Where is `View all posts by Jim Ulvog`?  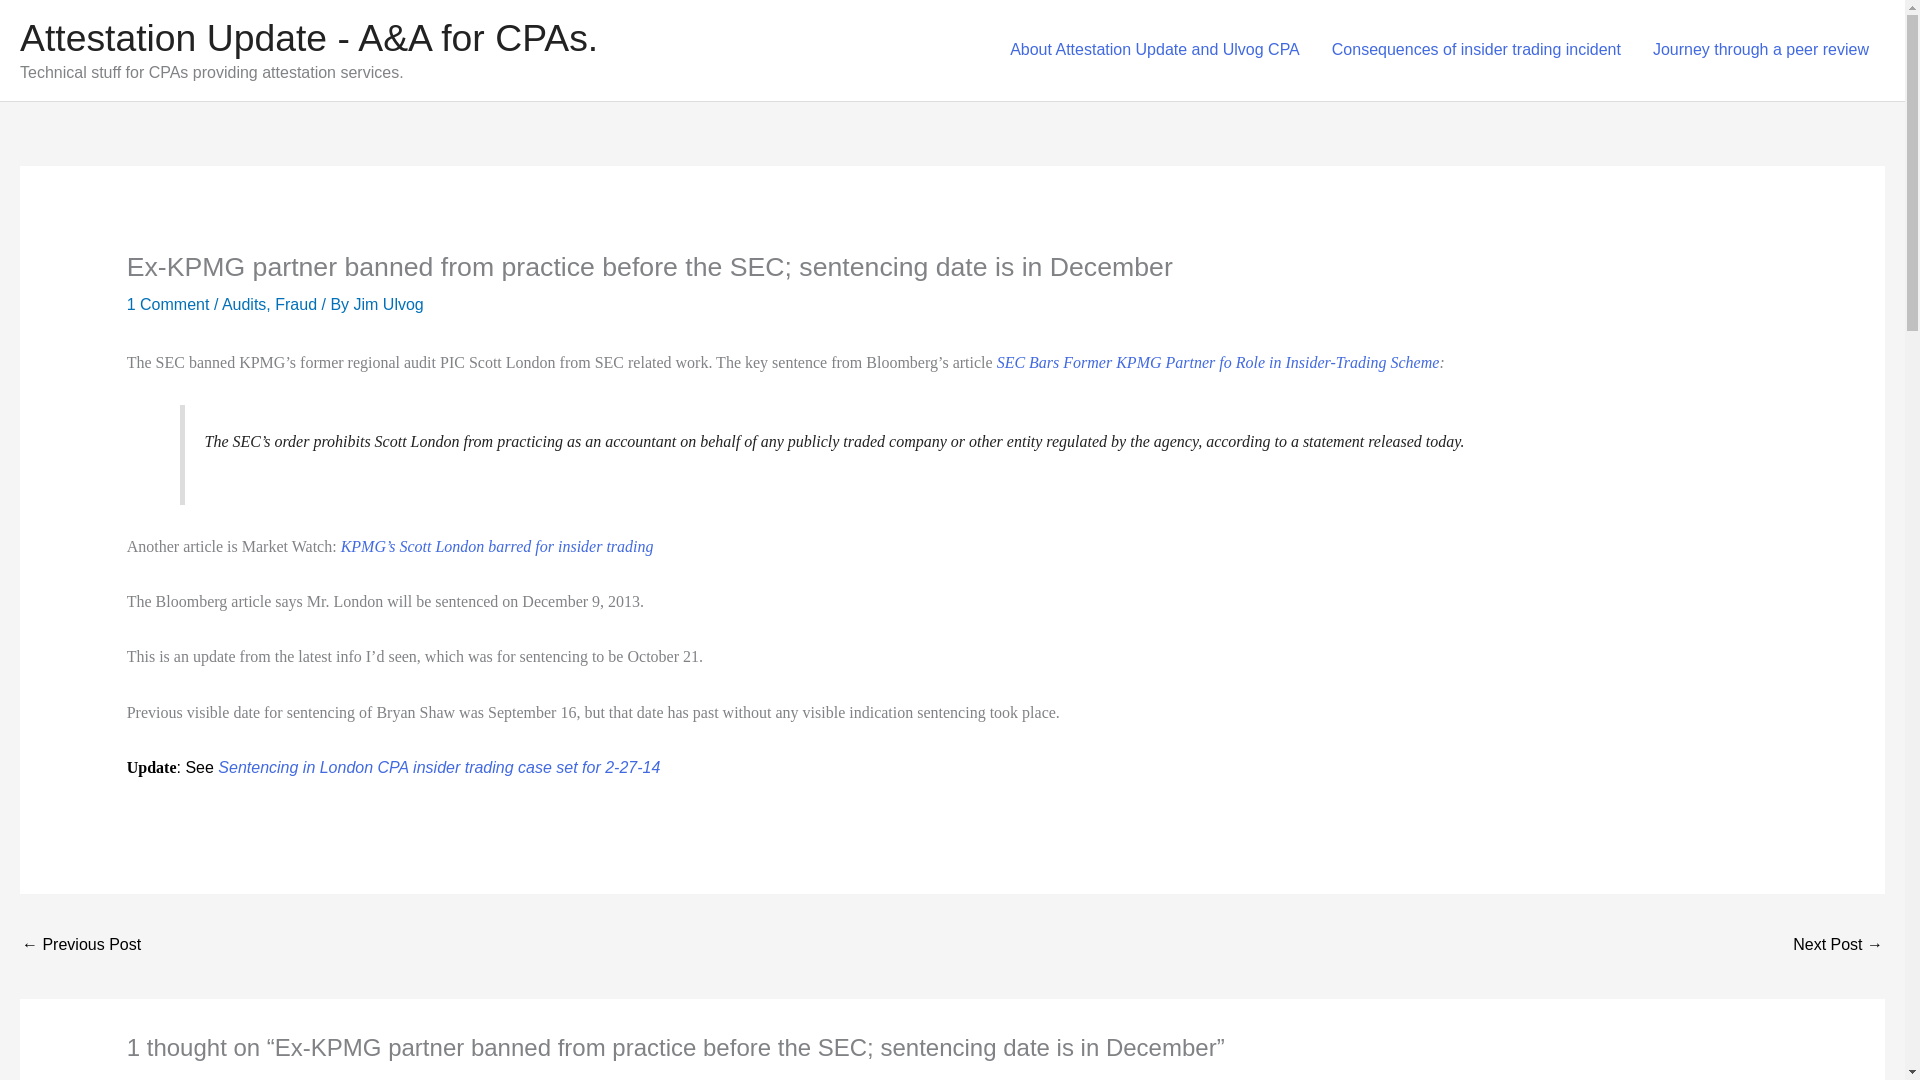
View all posts by Jim Ulvog is located at coordinates (388, 304).